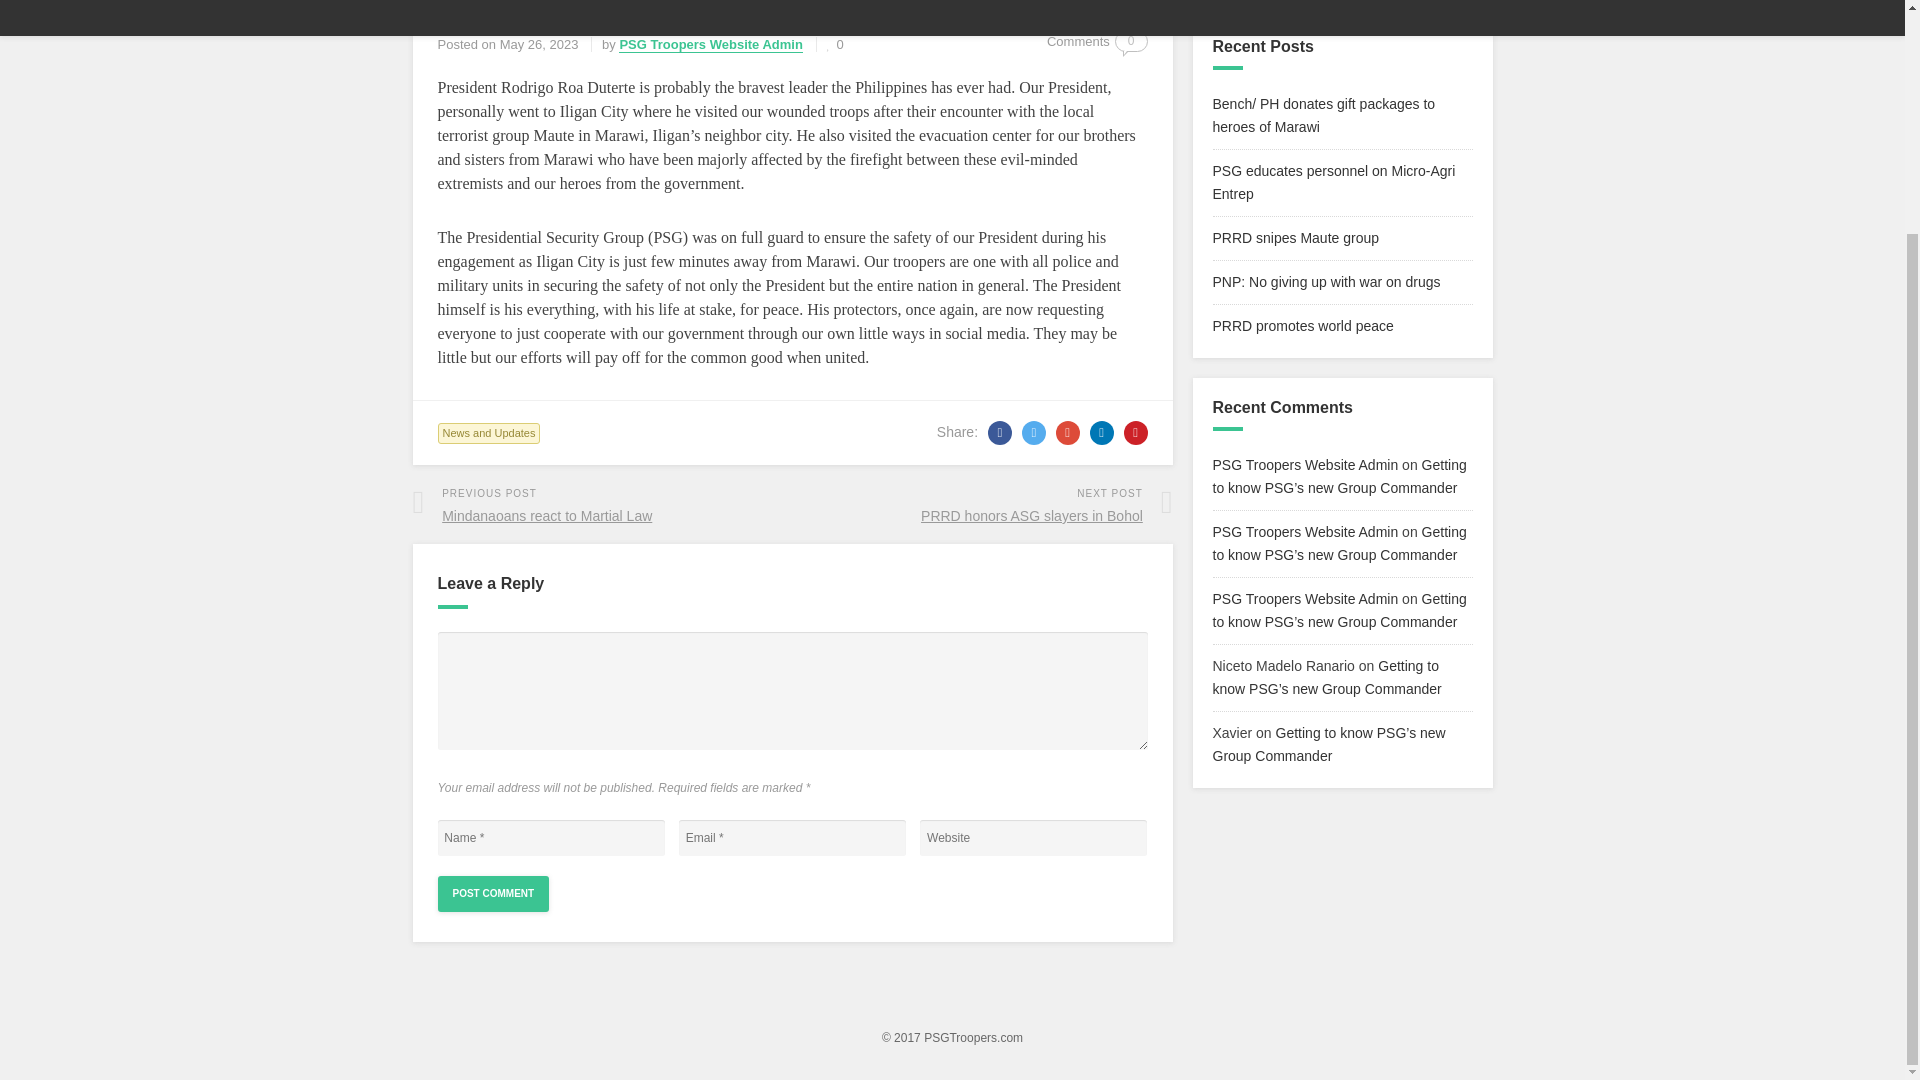 Image resolution: width=1920 pixels, height=1080 pixels. Describe the element at coordinates (1304, 464) in the screenshot. I see `PSG Troopers Website Admin` at that location.